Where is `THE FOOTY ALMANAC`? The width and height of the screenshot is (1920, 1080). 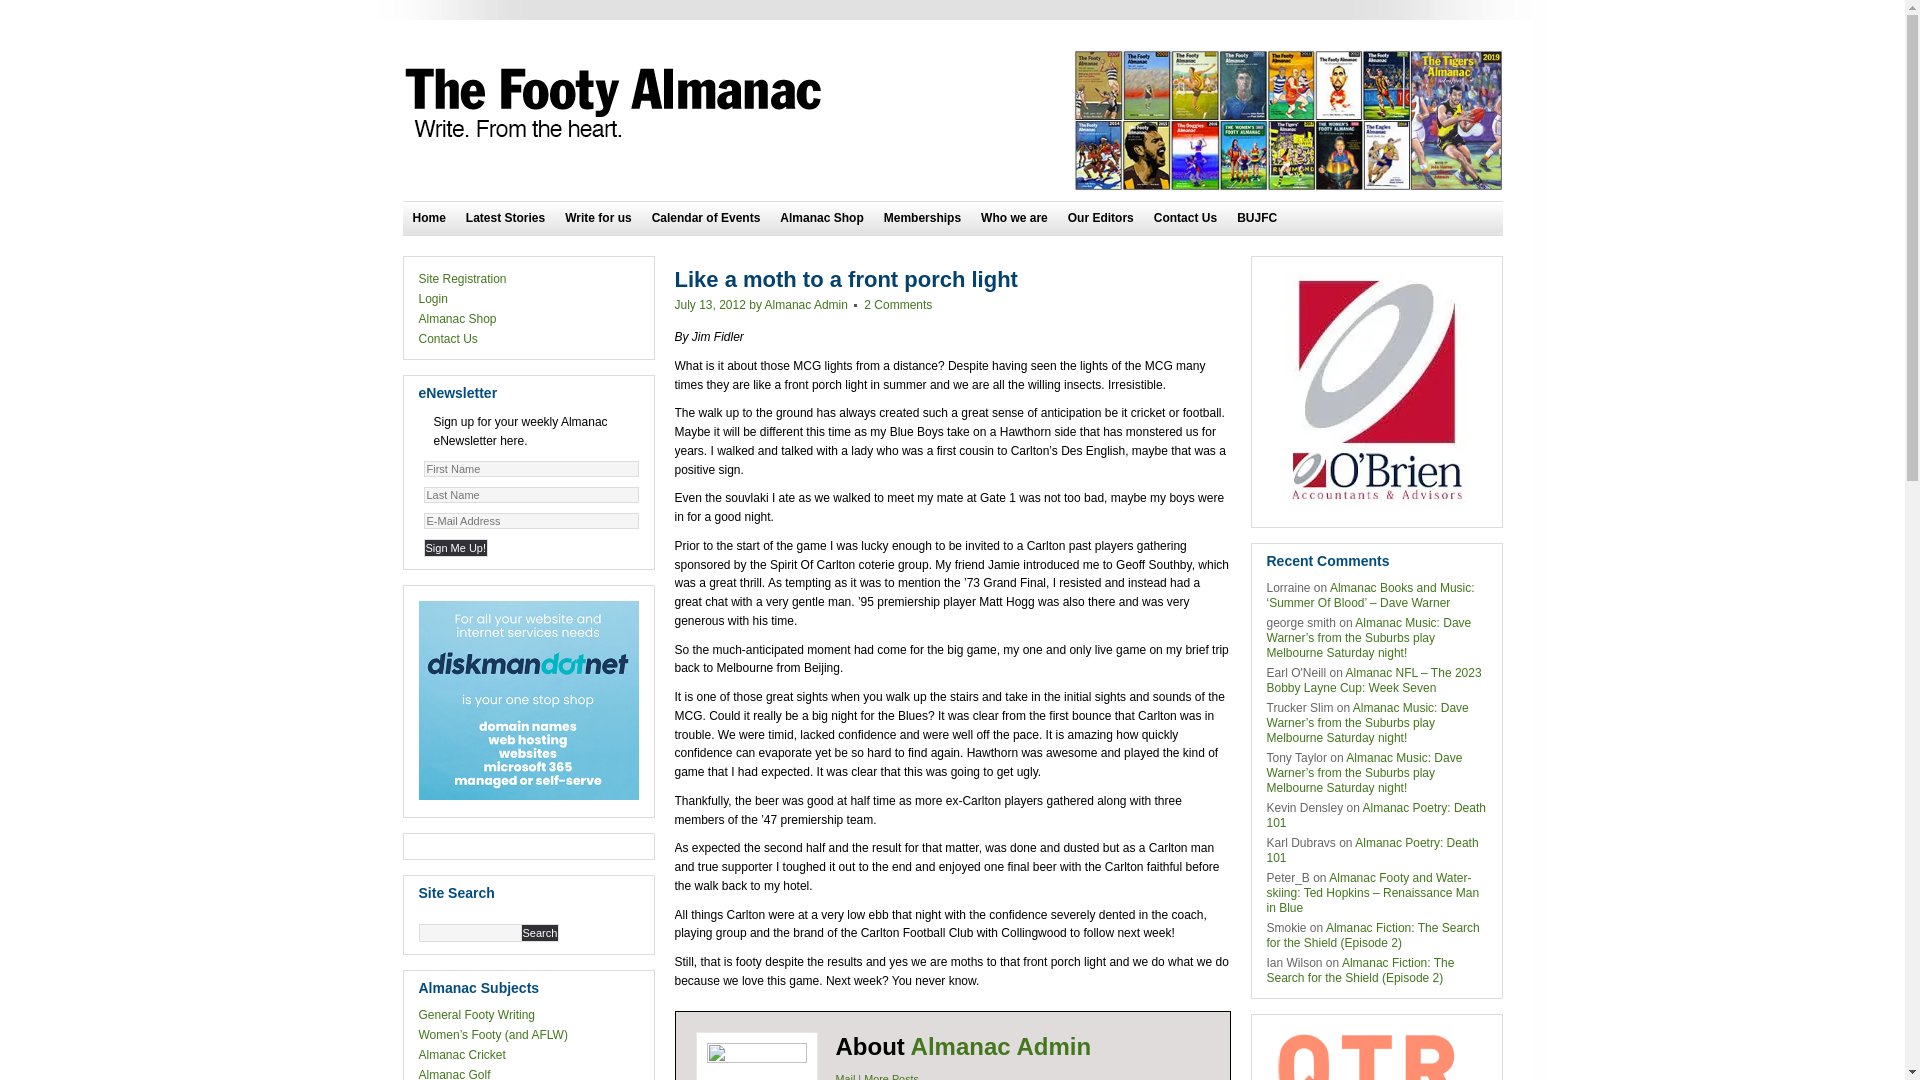
THE FOOTY ALMANAC is located at coordinates (617, 104).